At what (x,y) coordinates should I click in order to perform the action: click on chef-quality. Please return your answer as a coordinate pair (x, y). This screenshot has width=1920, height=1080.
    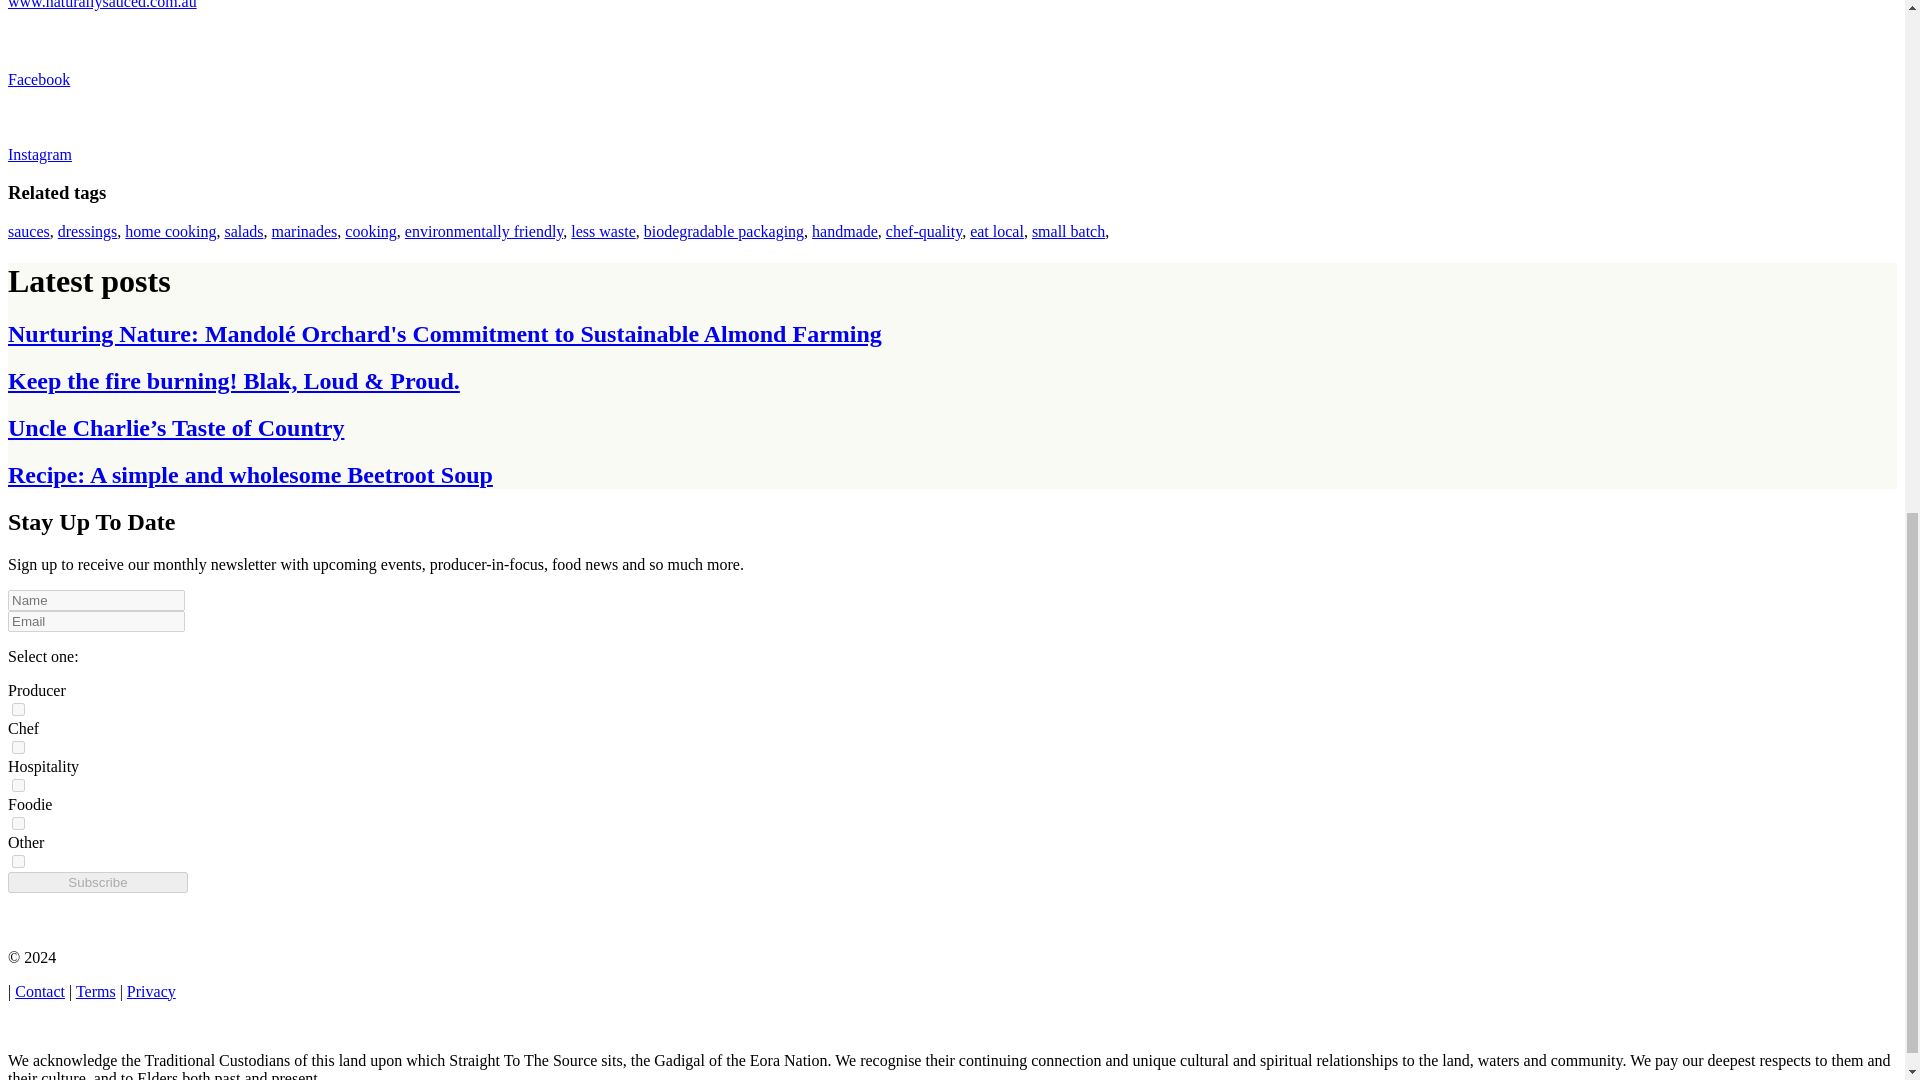
    Looking at the image, I should click on (923, 230).